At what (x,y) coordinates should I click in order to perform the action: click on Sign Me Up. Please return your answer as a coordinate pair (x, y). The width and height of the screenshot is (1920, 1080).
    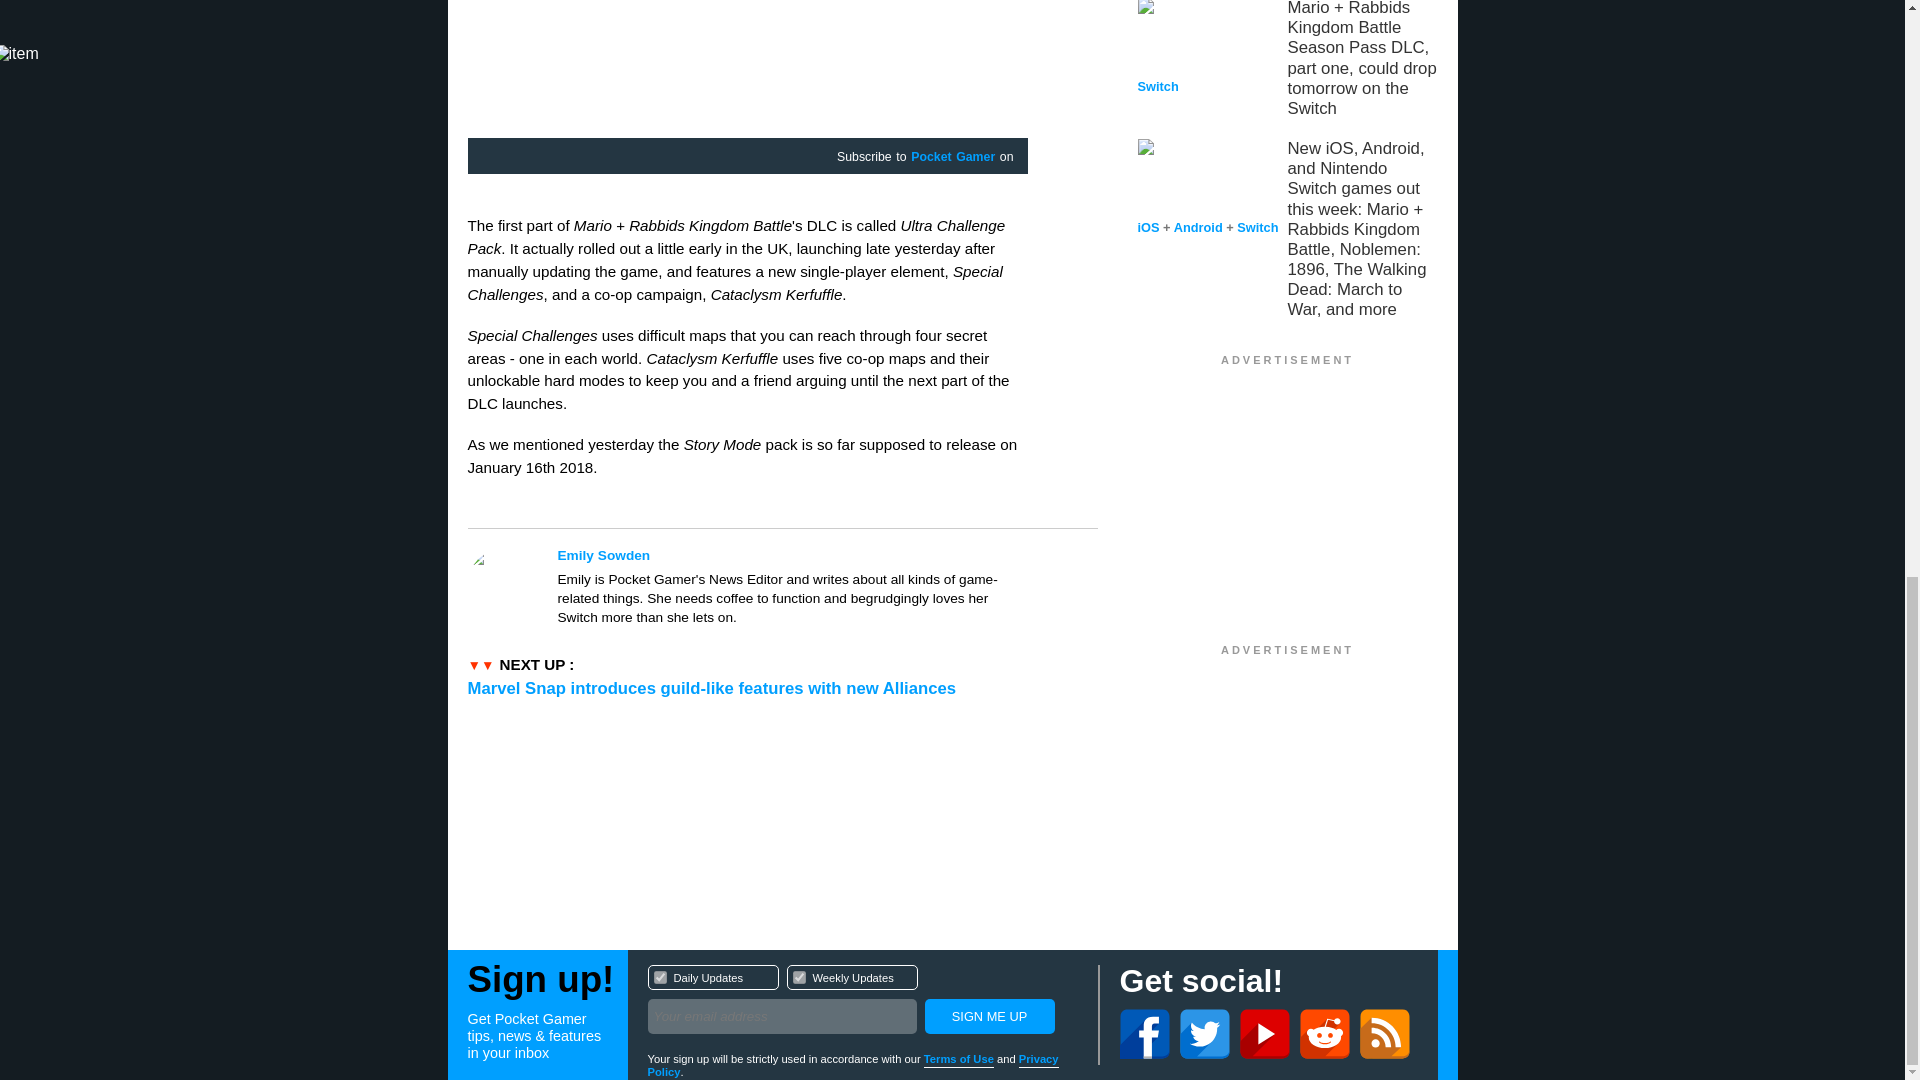
    Looking at the image, I should click on (988, 1016).